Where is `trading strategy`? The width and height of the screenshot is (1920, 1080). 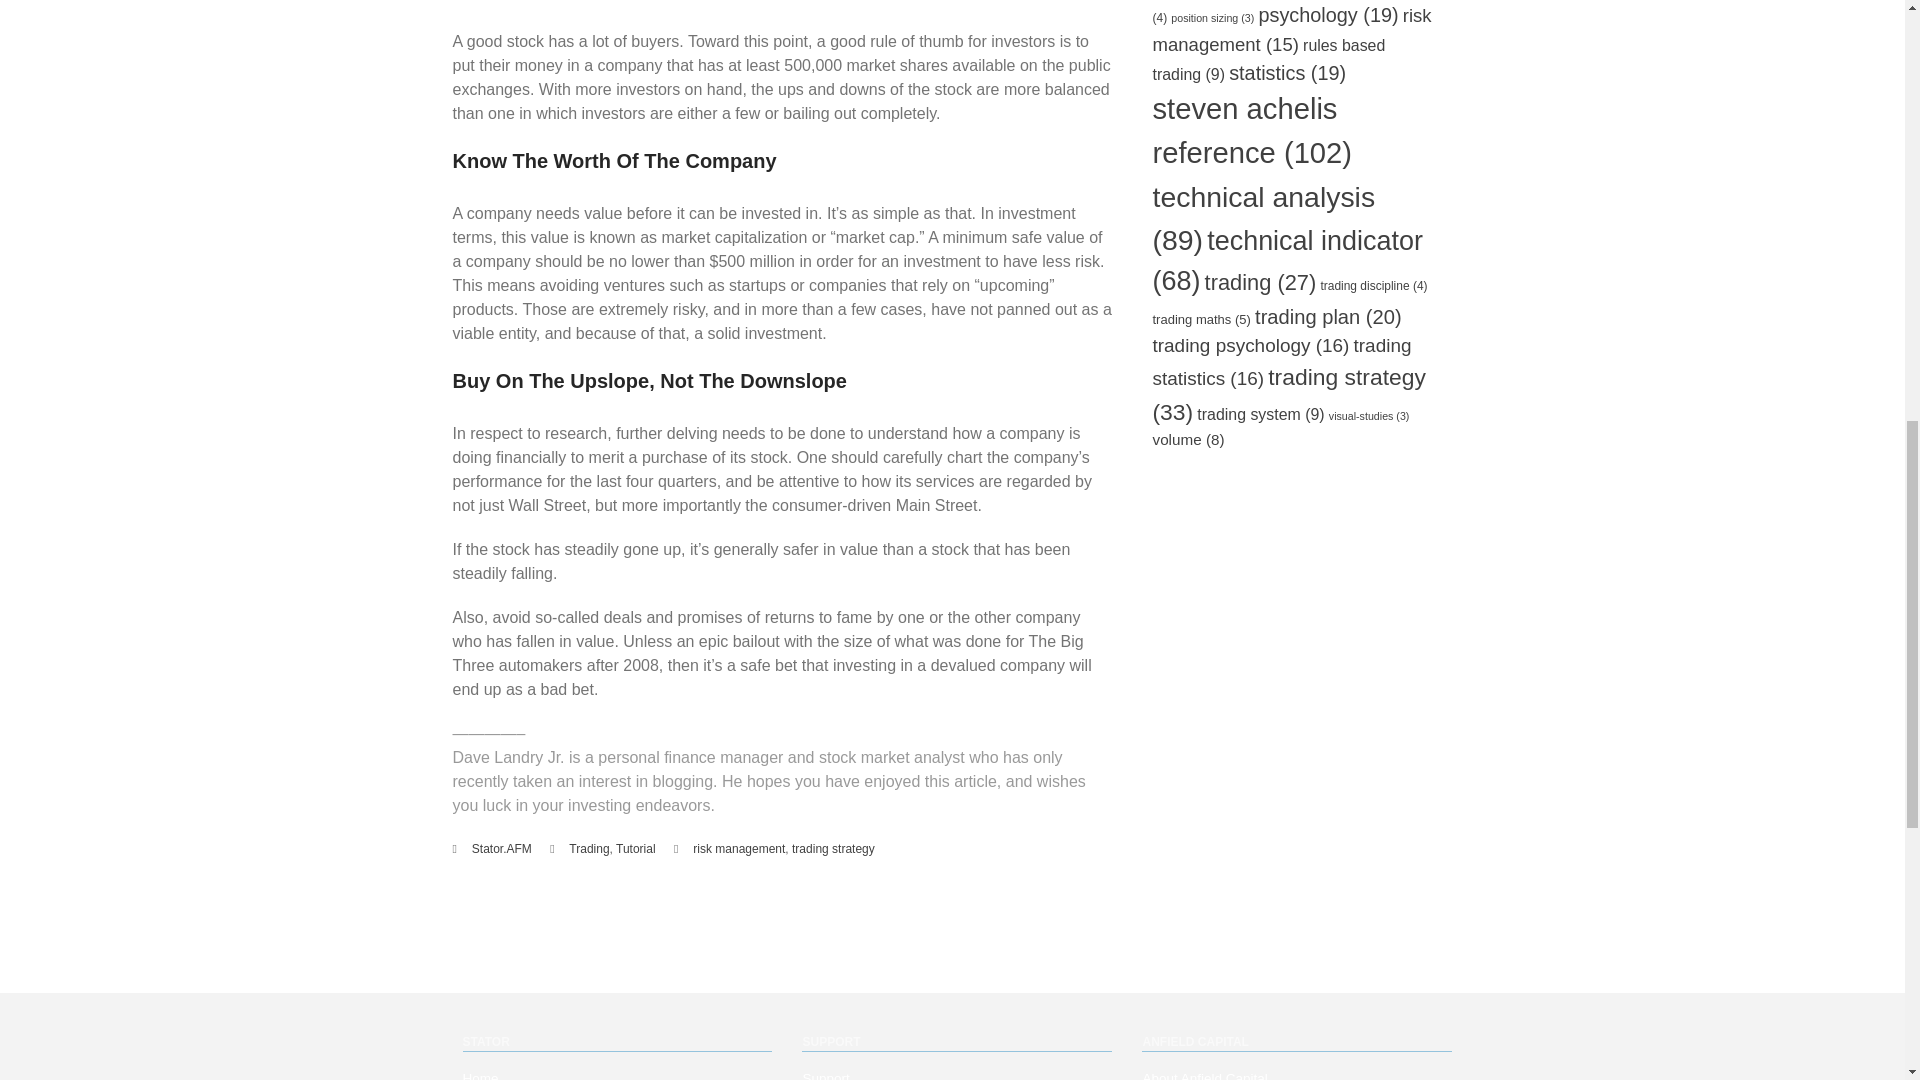 trading strategy is located at coordinates (833, 849).